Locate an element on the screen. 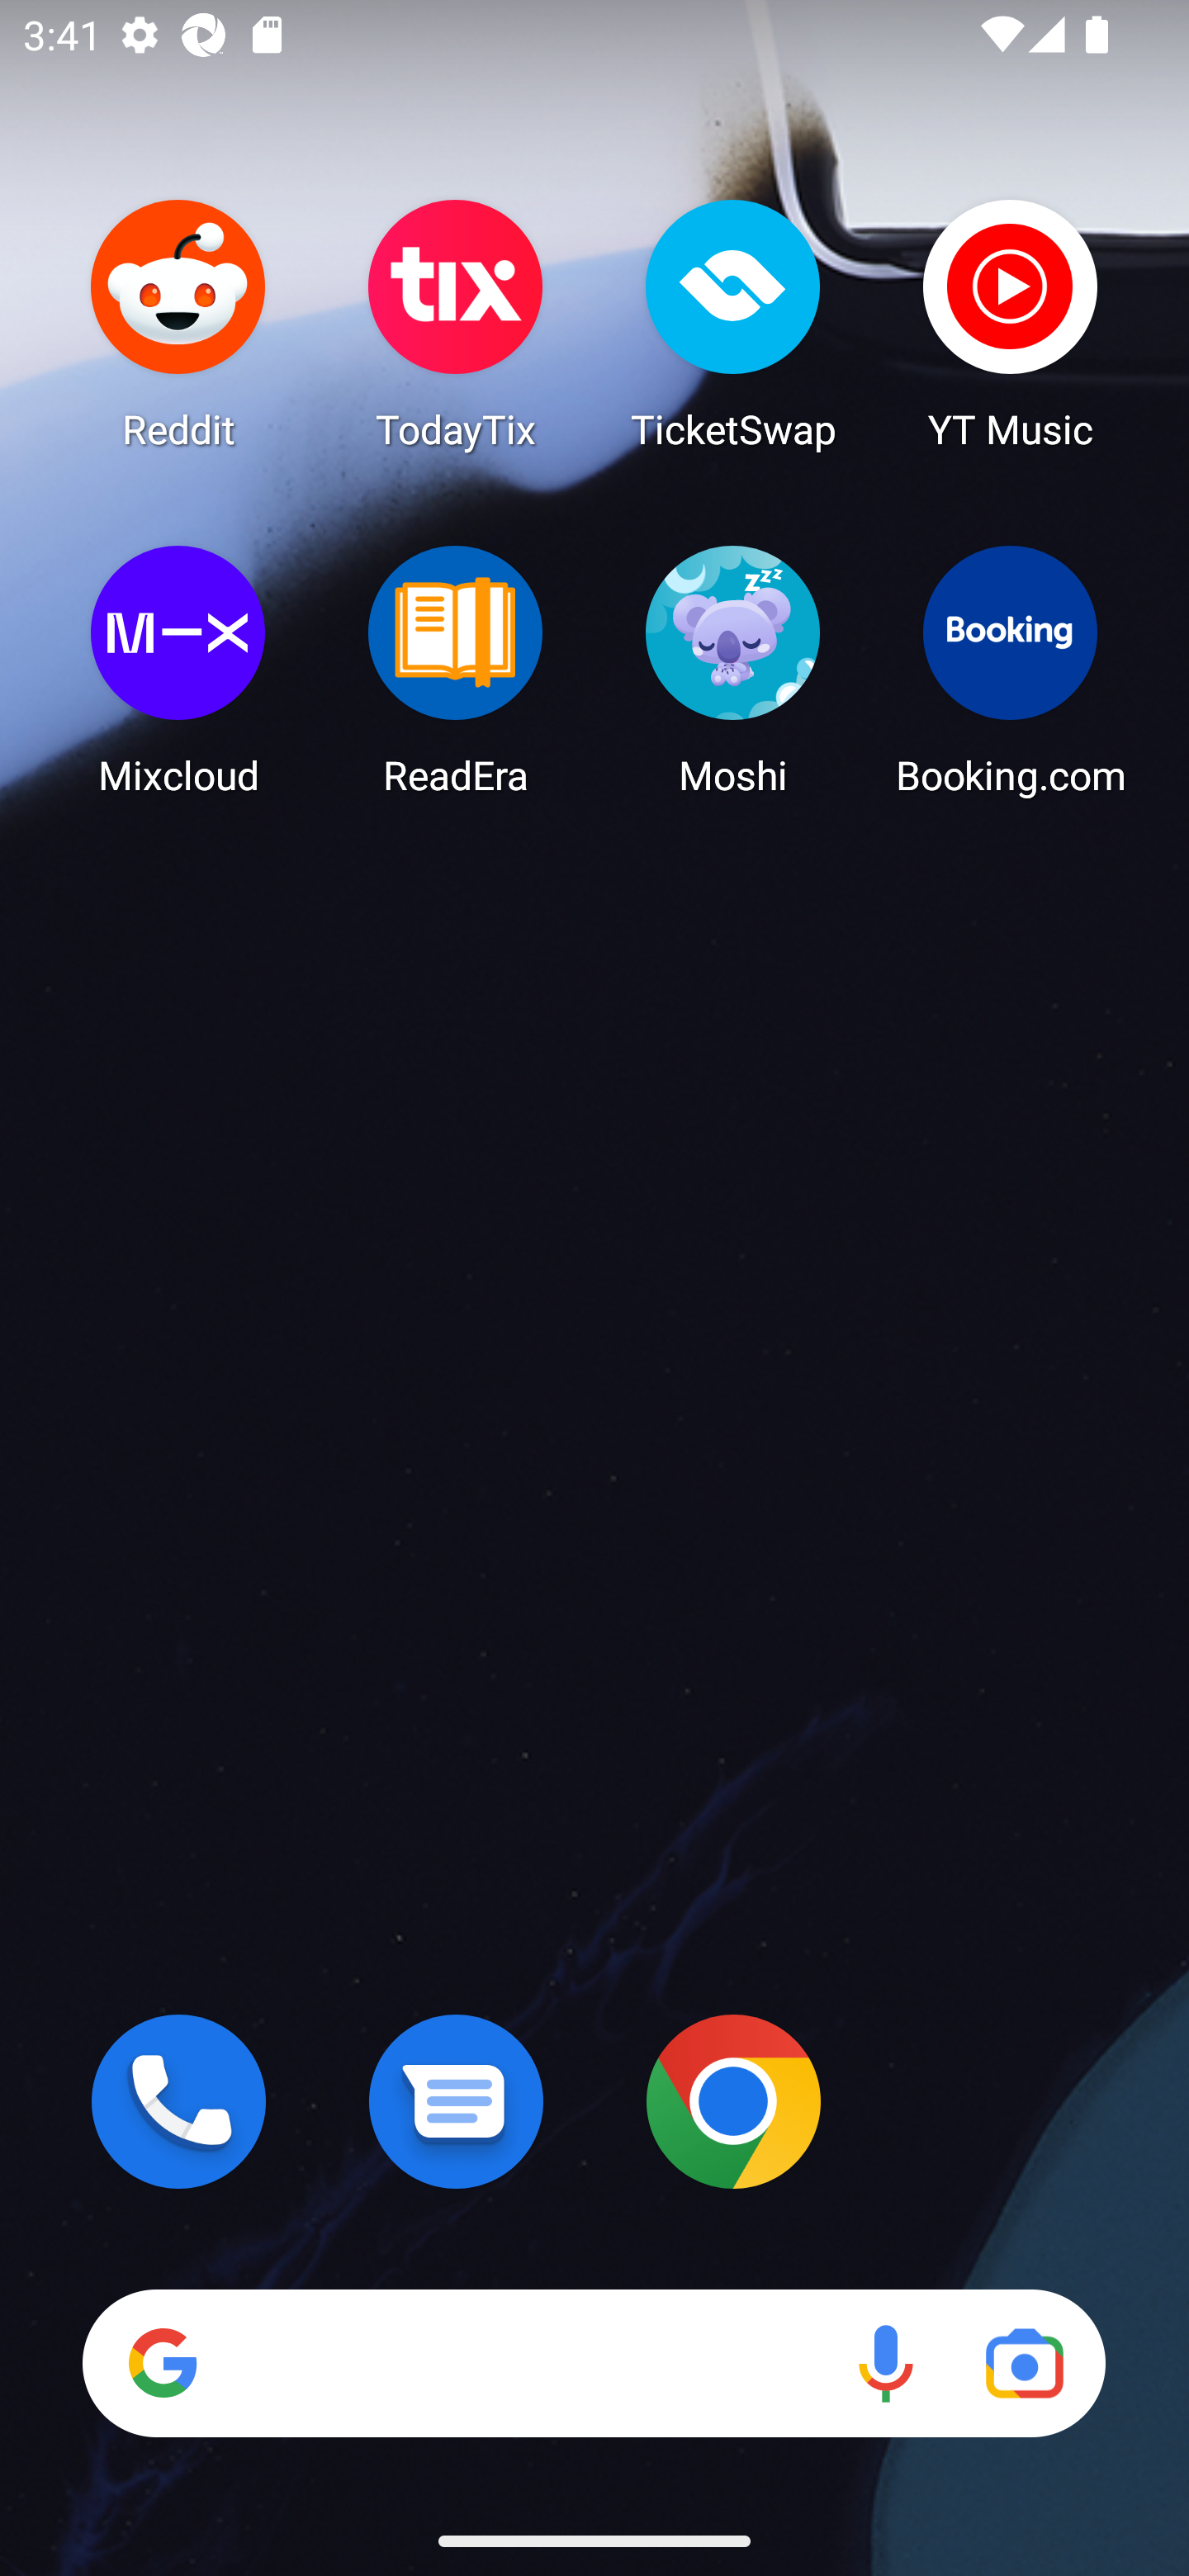 The image size is (1189, 2576). Moshi is located at coordinates (733, 670).